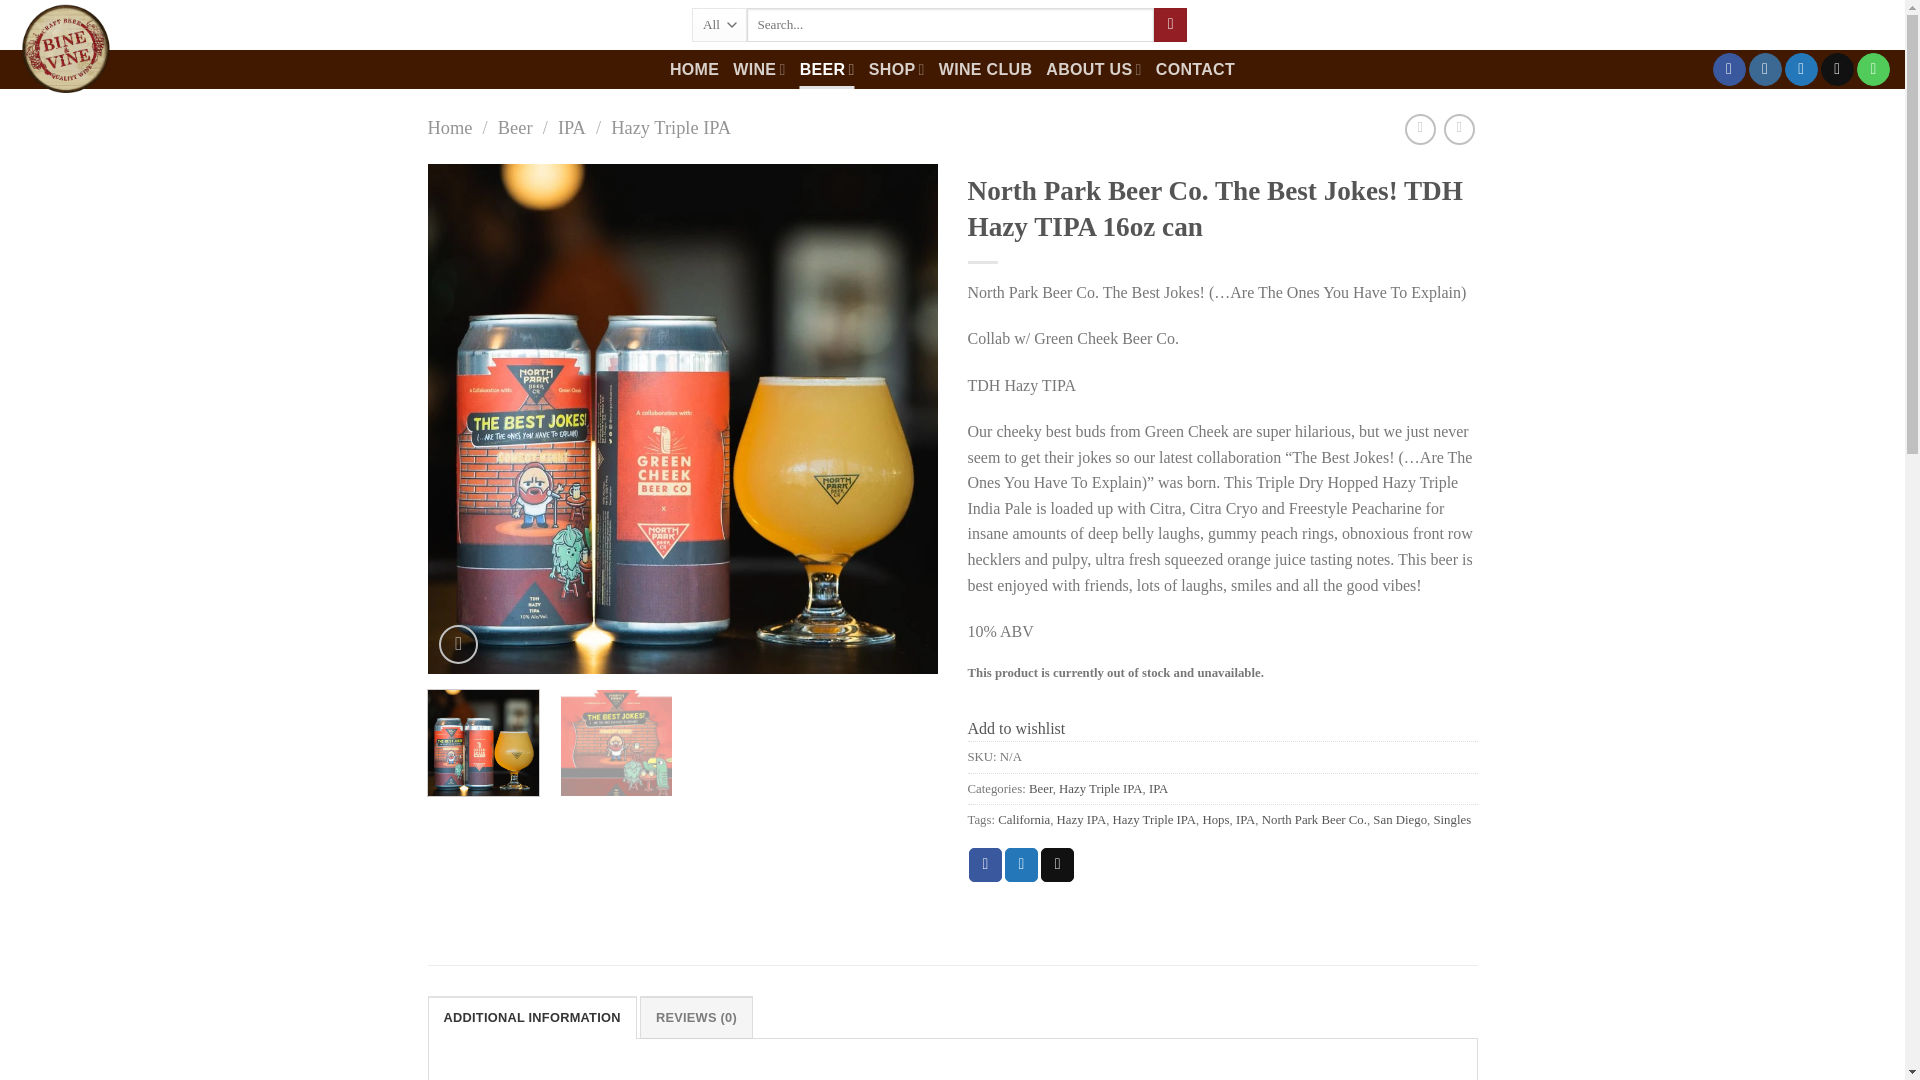  Describe the element at coordinates (458, 644) in the screenshot. I see `Zoom` at that location.